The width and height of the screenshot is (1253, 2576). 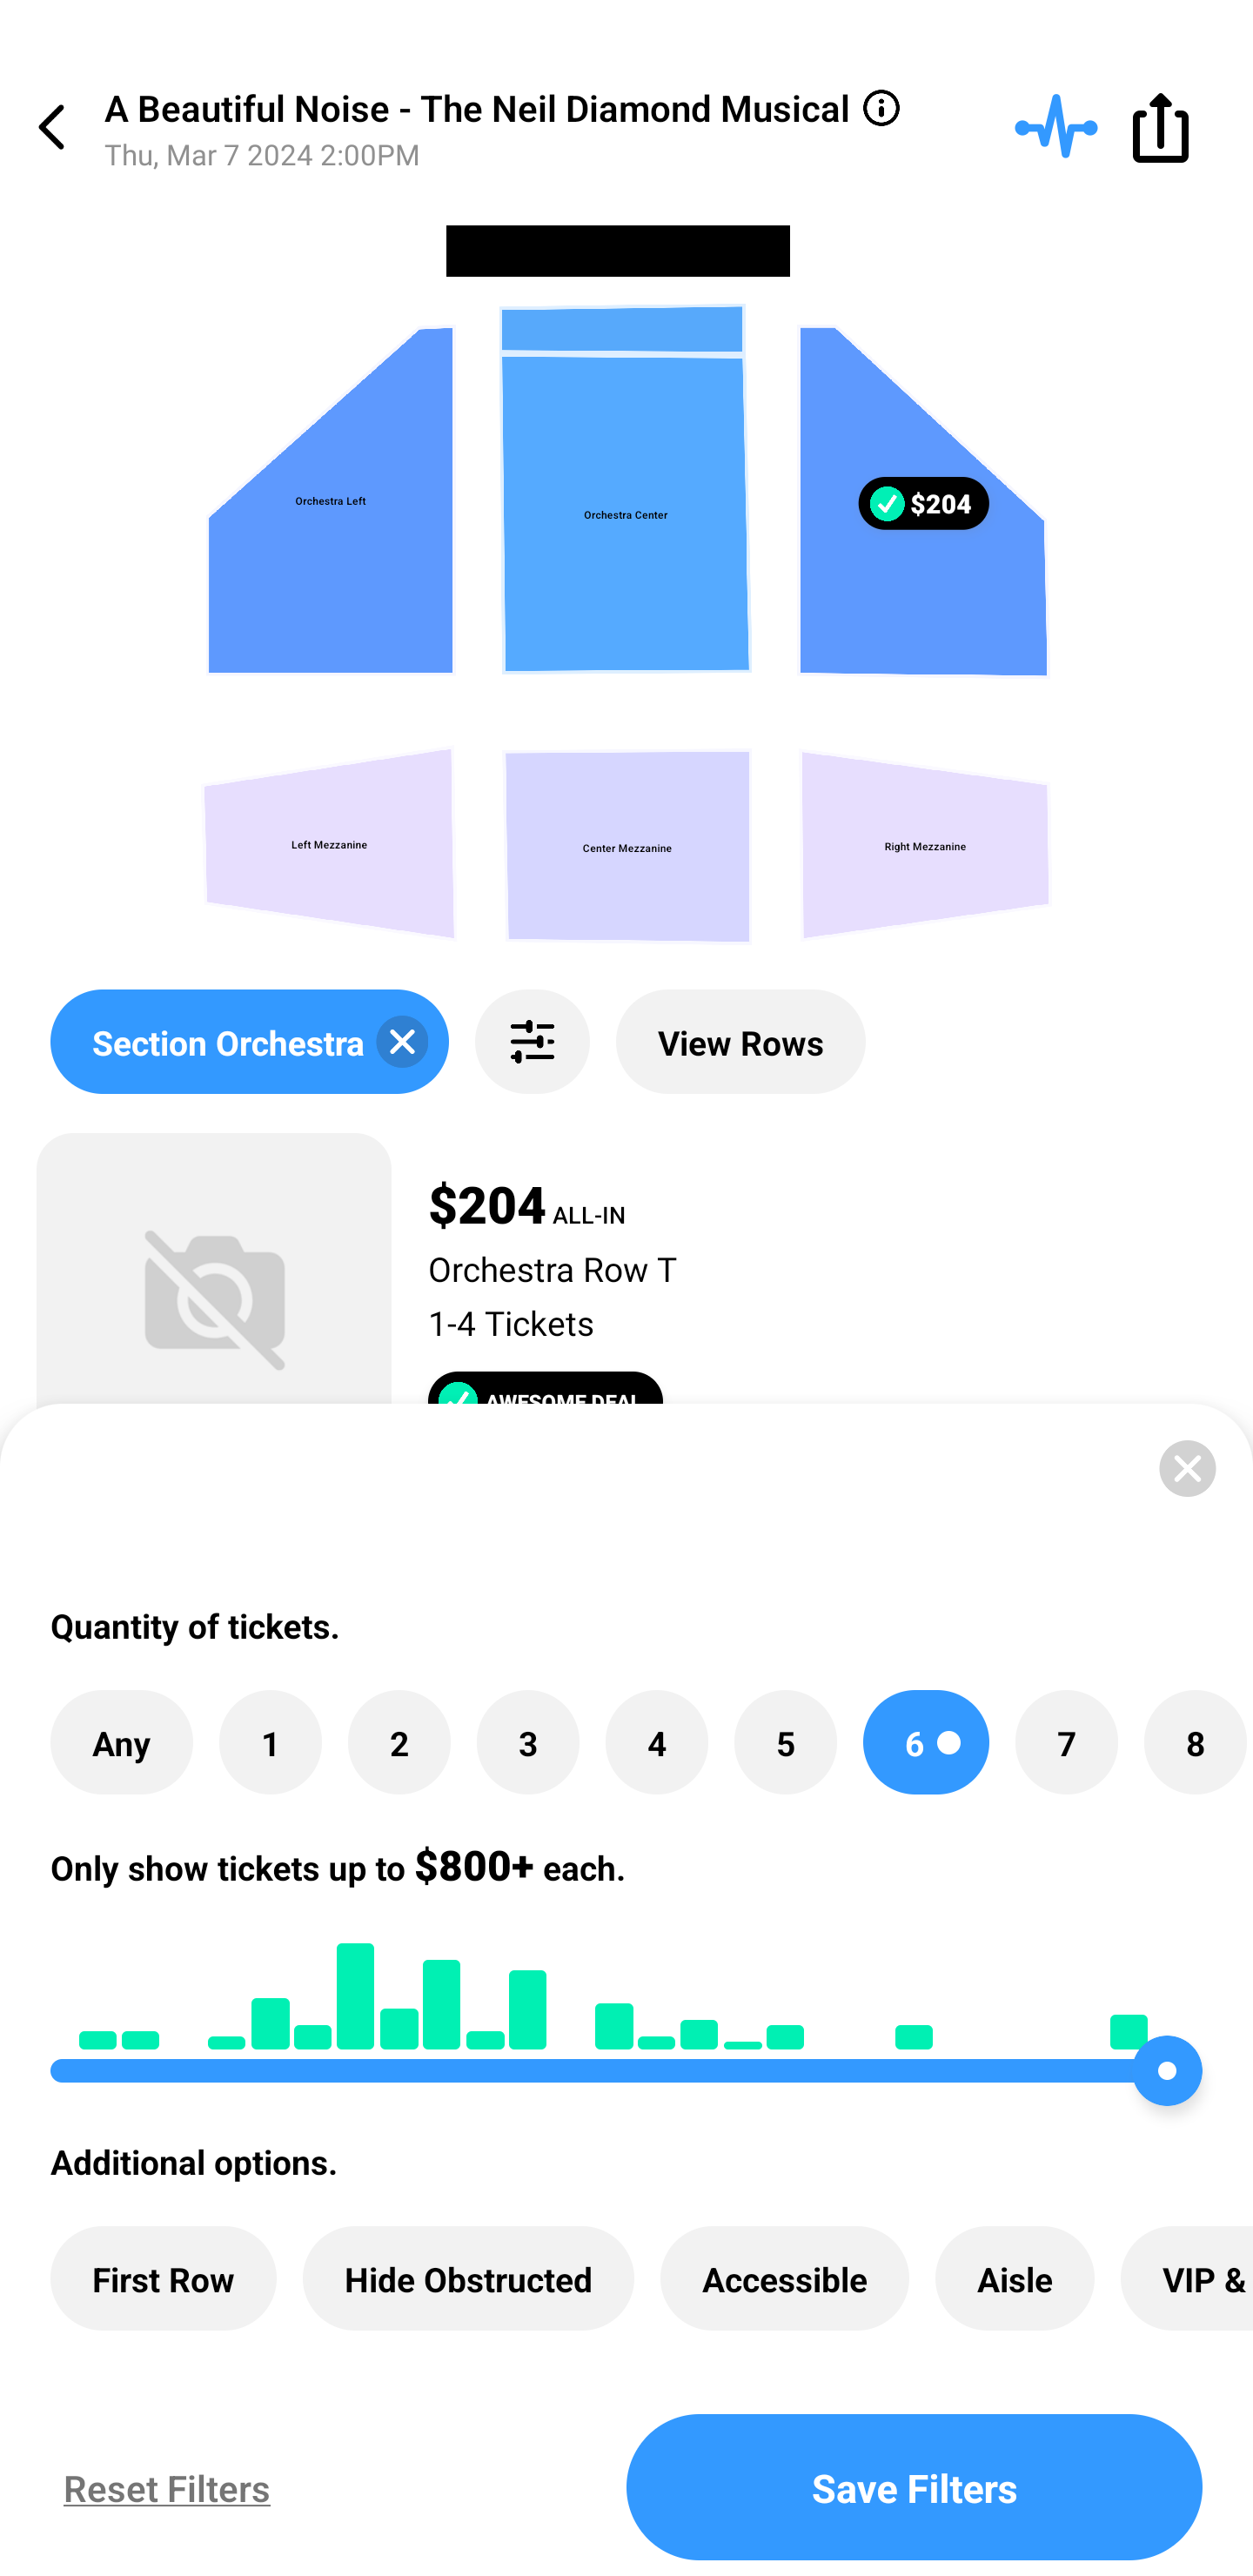 What do you see at coordinates (926, 1742) in the screenshot?
I see `6` at bounding box center [926, 1742].